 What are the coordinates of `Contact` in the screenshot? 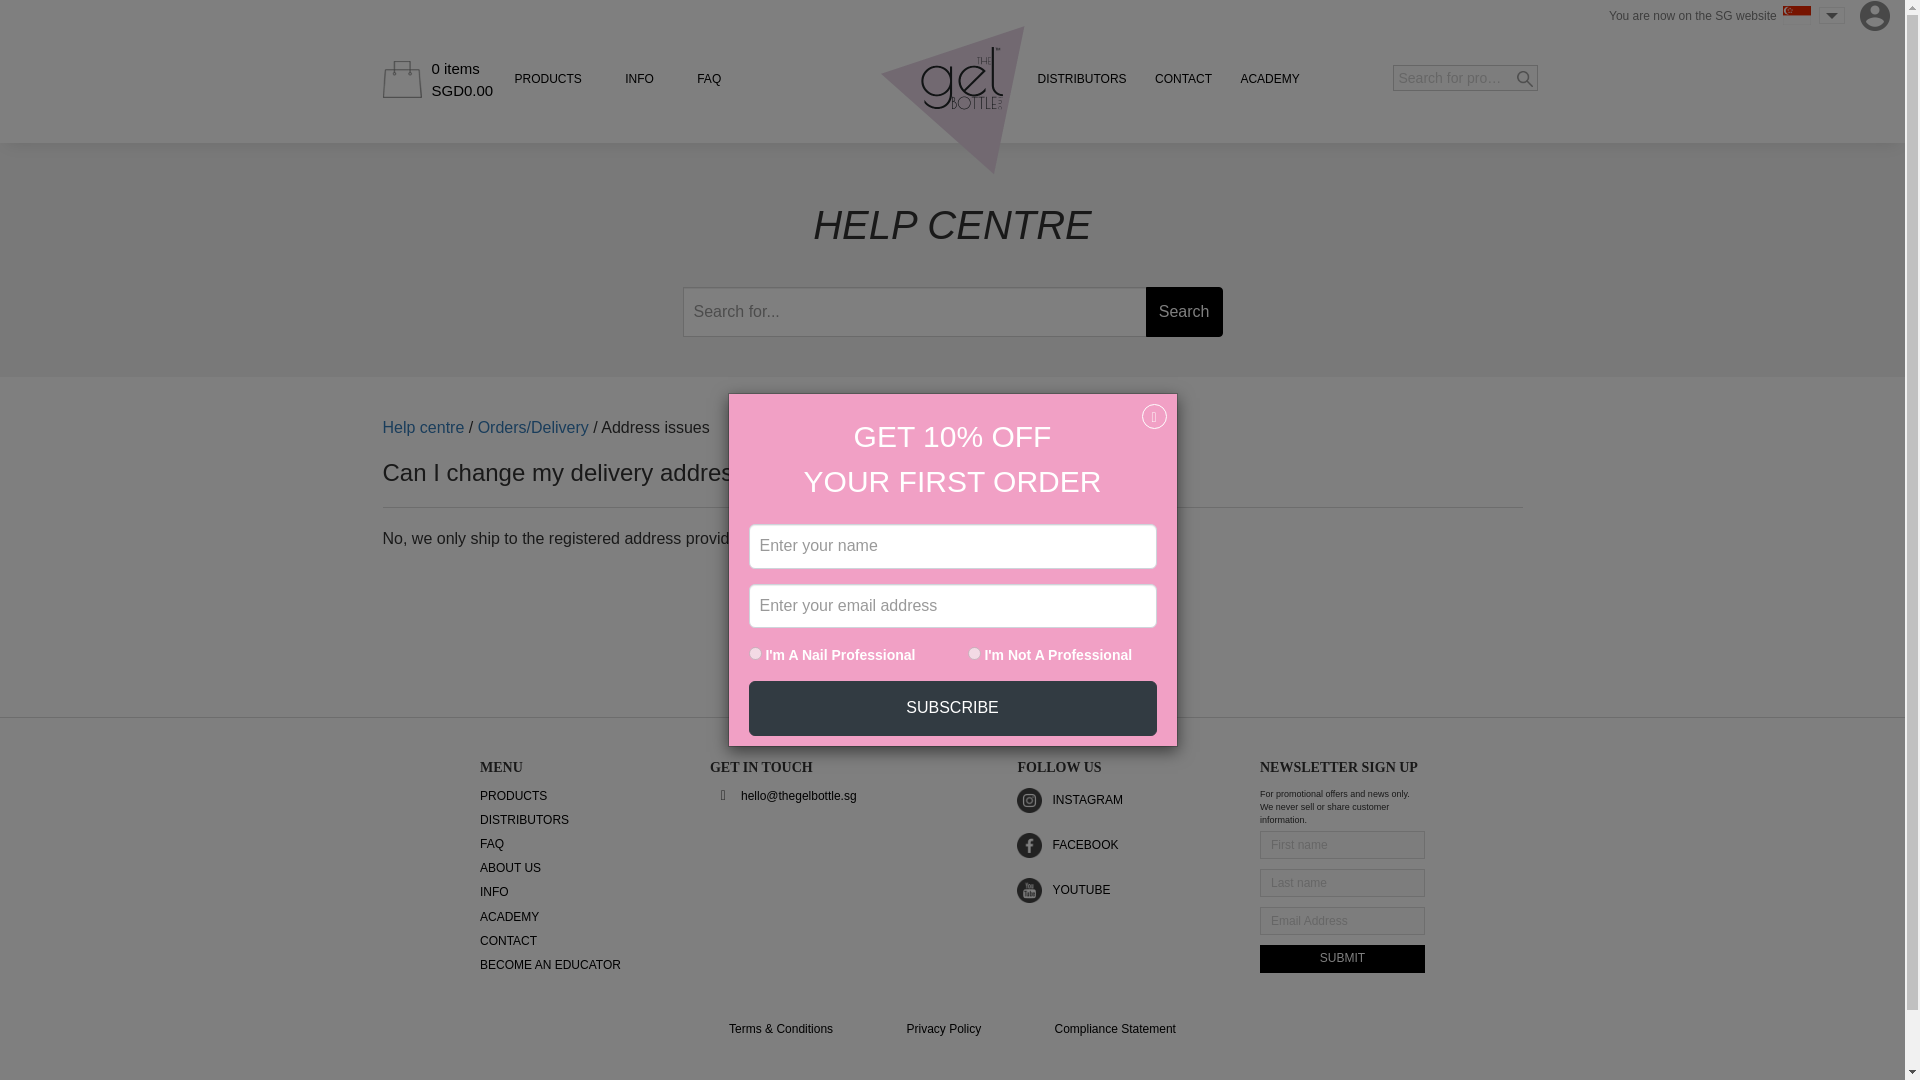 It's located at (1183, 79).